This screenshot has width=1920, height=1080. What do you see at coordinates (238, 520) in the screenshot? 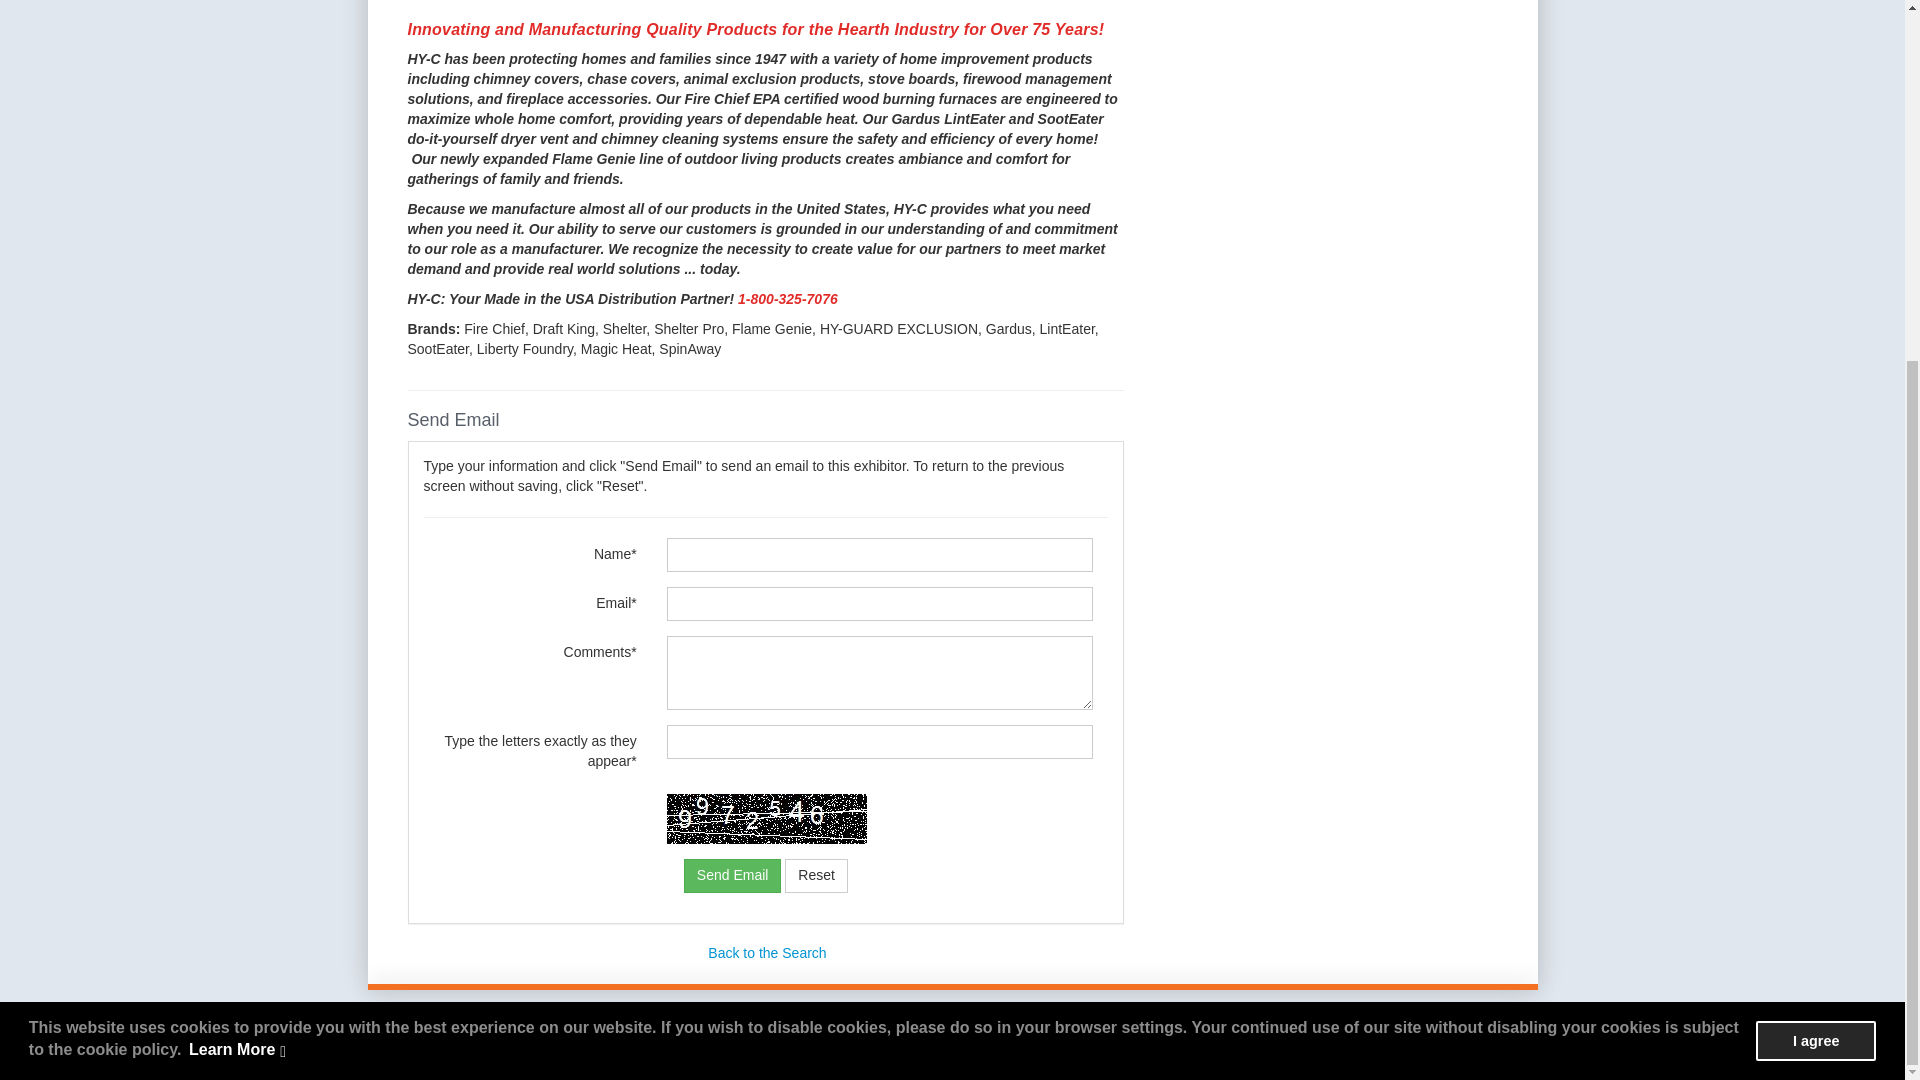
I see `Learn More` at bounding box center [238, 520].